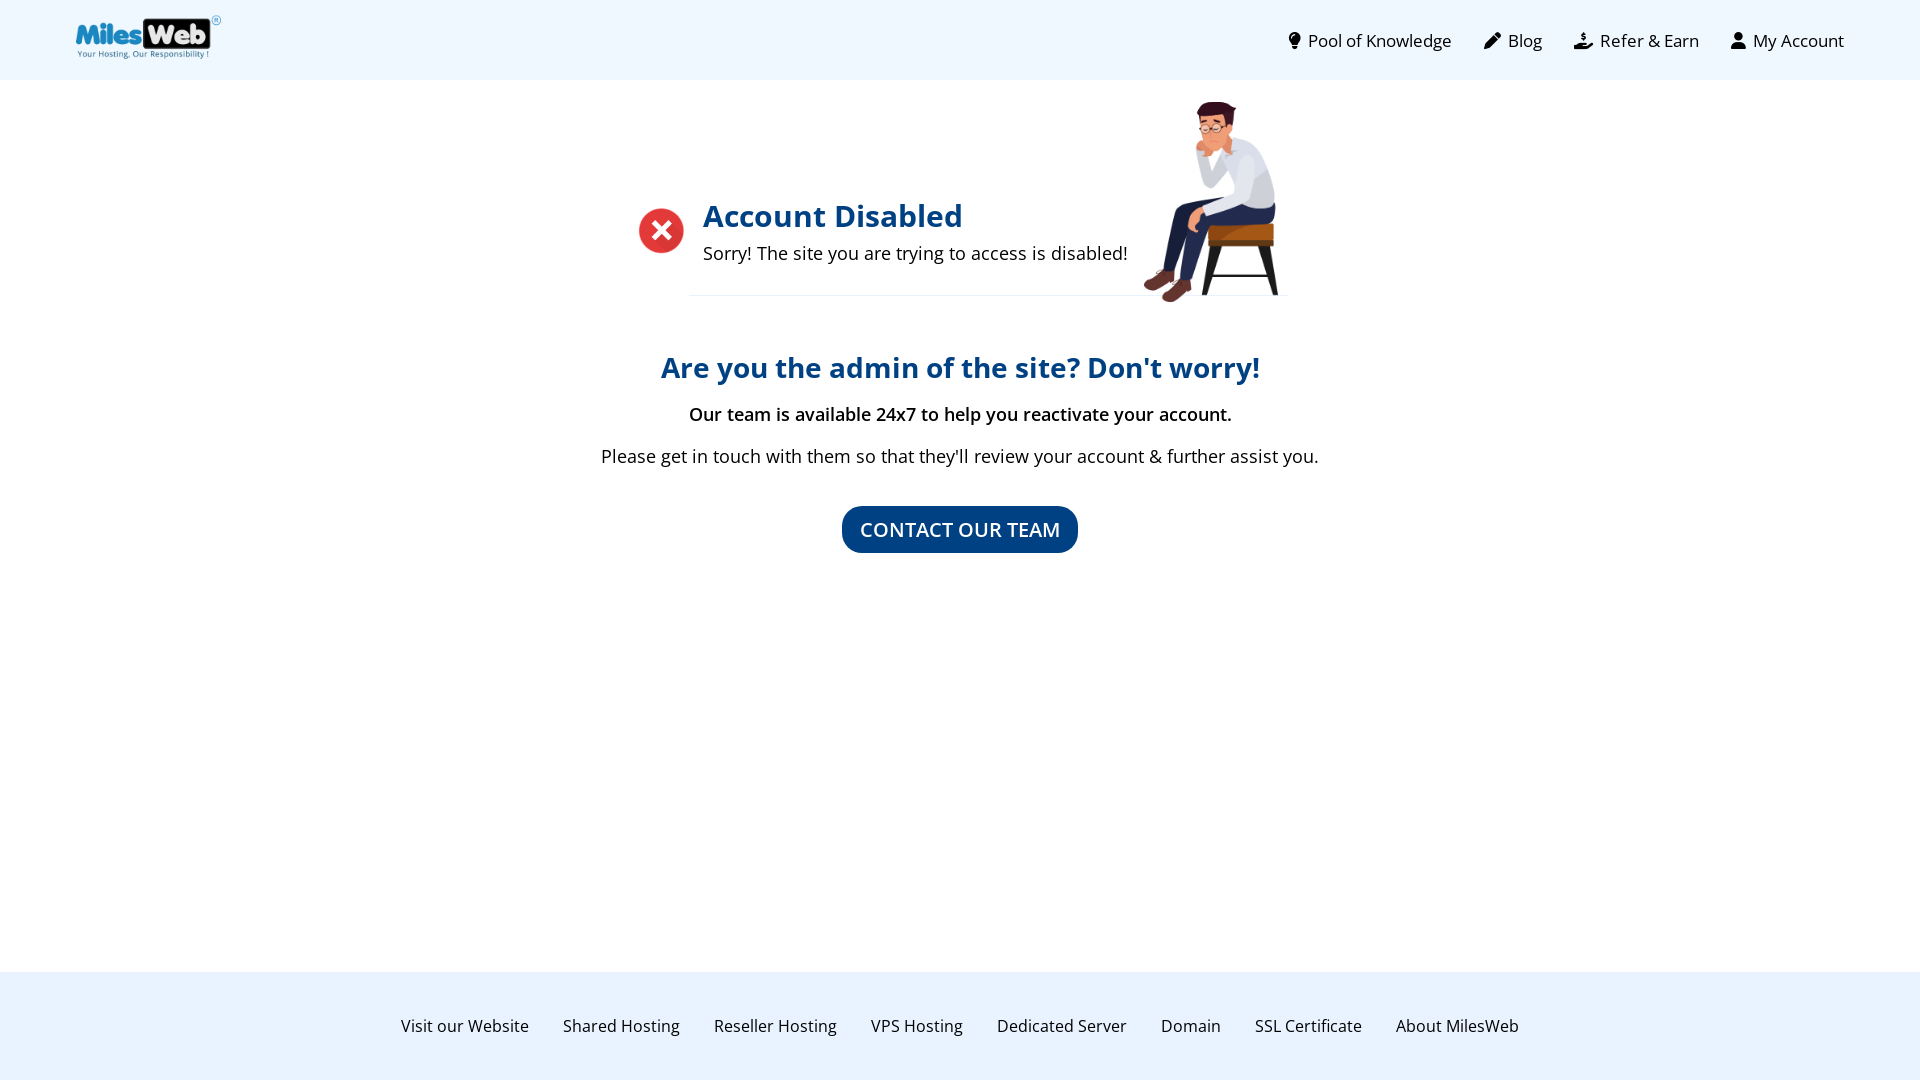 The width and height of the screenshot is (1920, 1080). What do you see at coordinates (465, 1026) in the screenshot?
I see `Visit our Website` at bounding box center [465, 1026].